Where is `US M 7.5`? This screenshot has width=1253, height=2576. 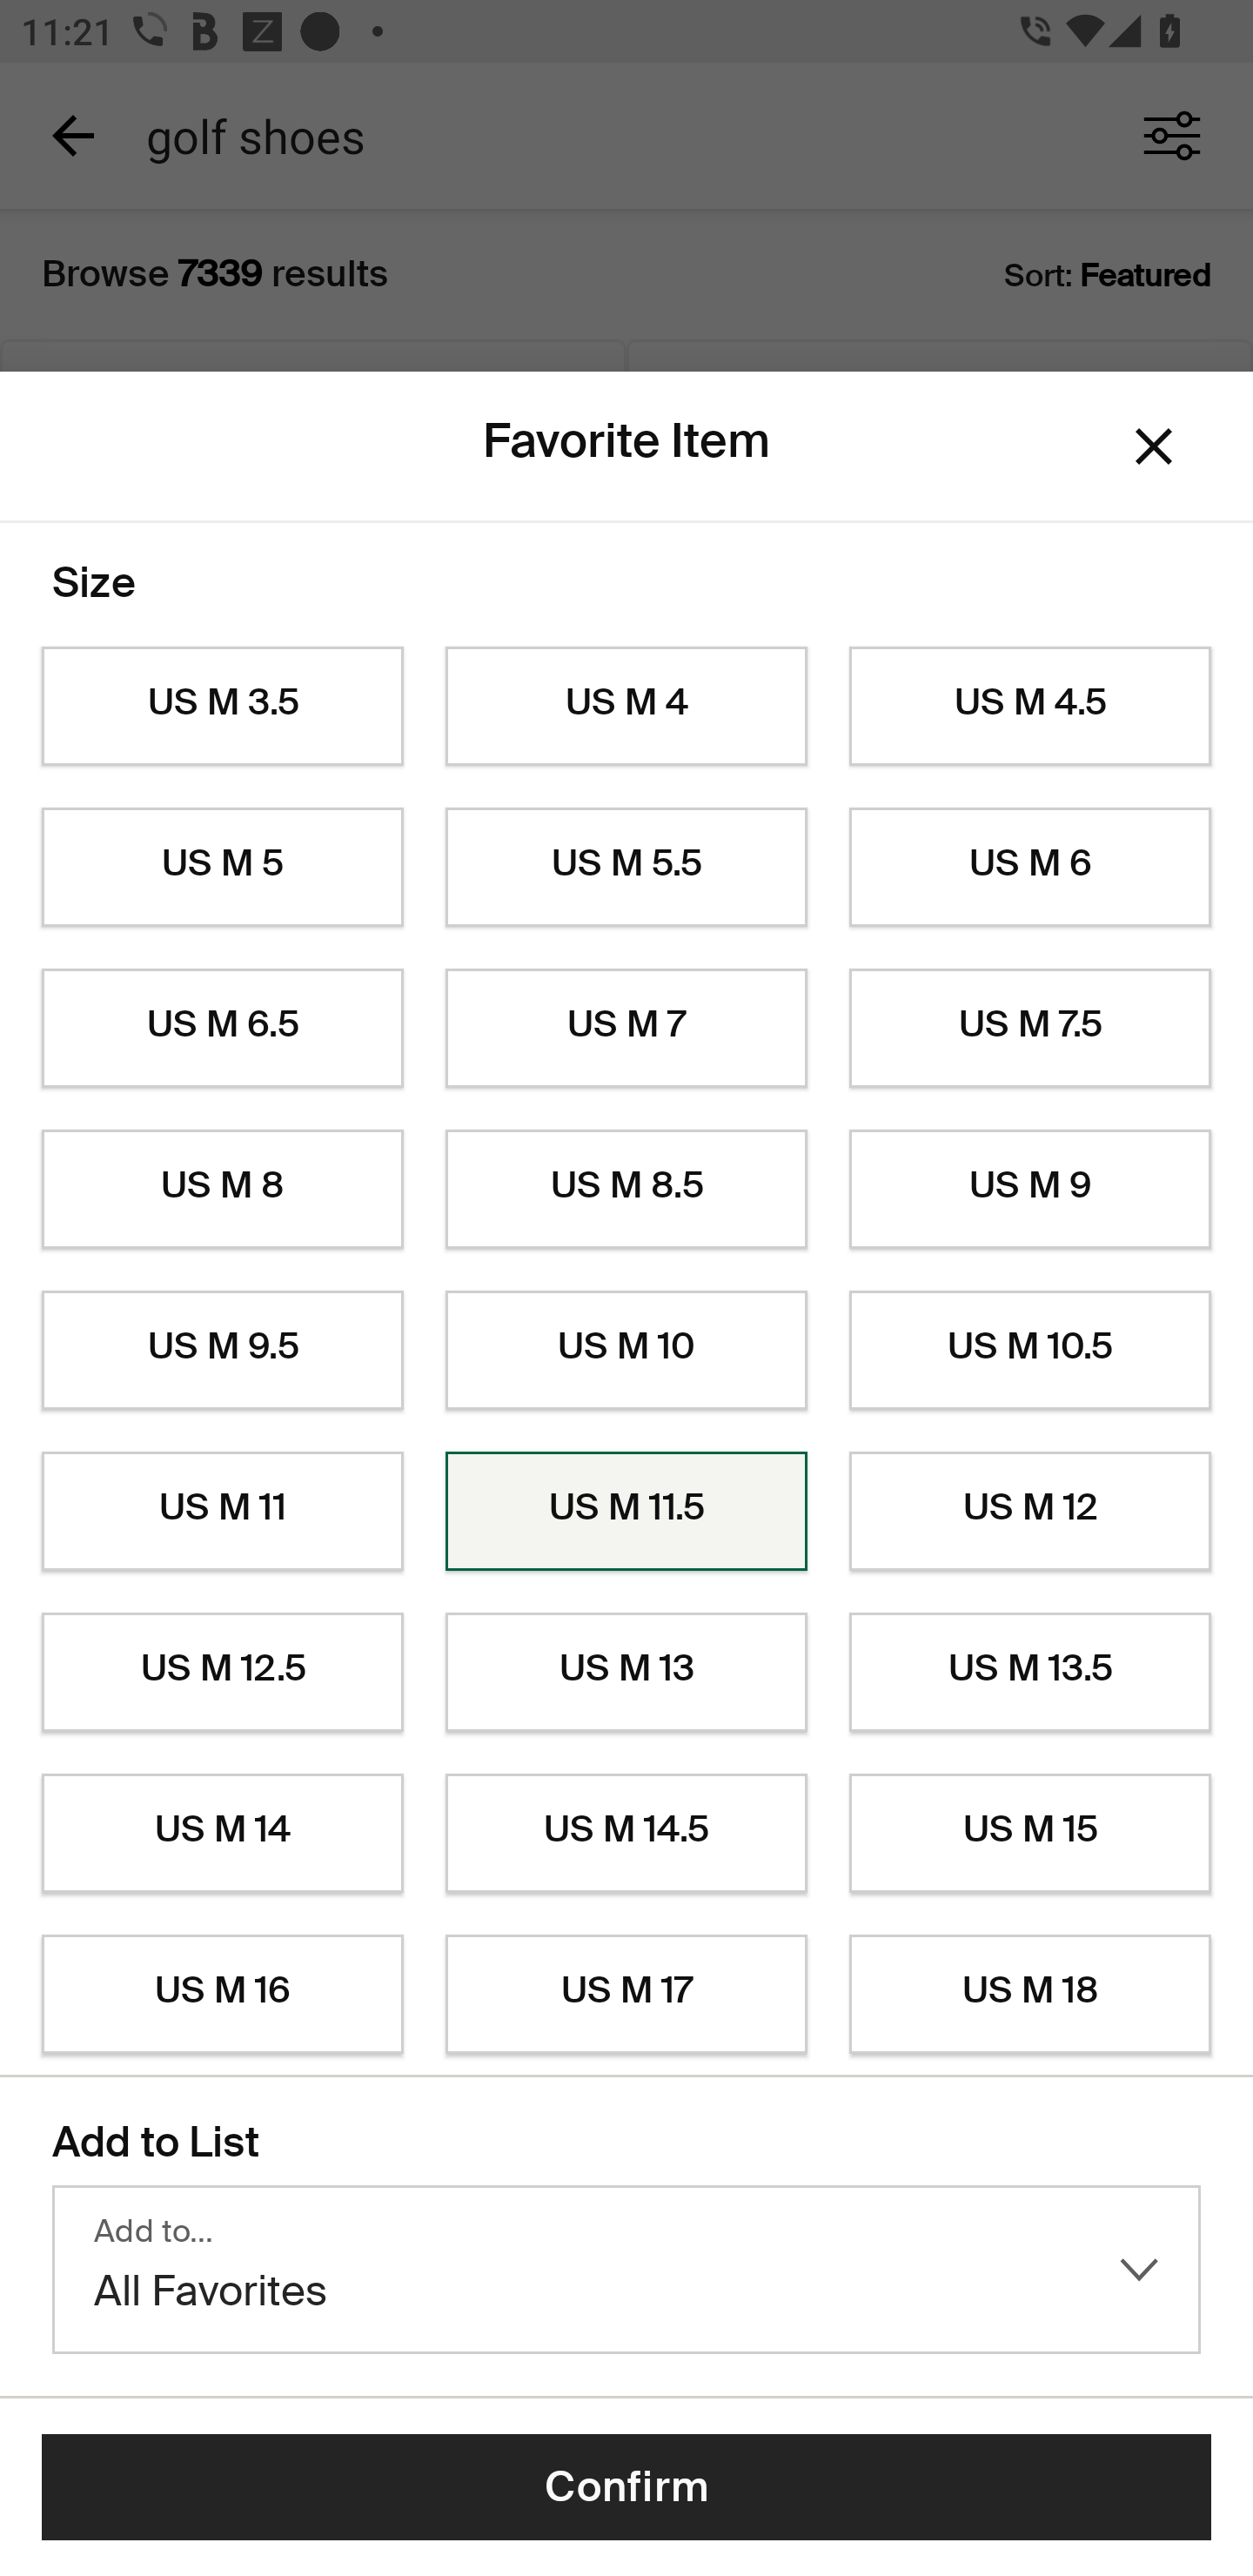 US M 7.5 is located at coordinates (1030, 1029).